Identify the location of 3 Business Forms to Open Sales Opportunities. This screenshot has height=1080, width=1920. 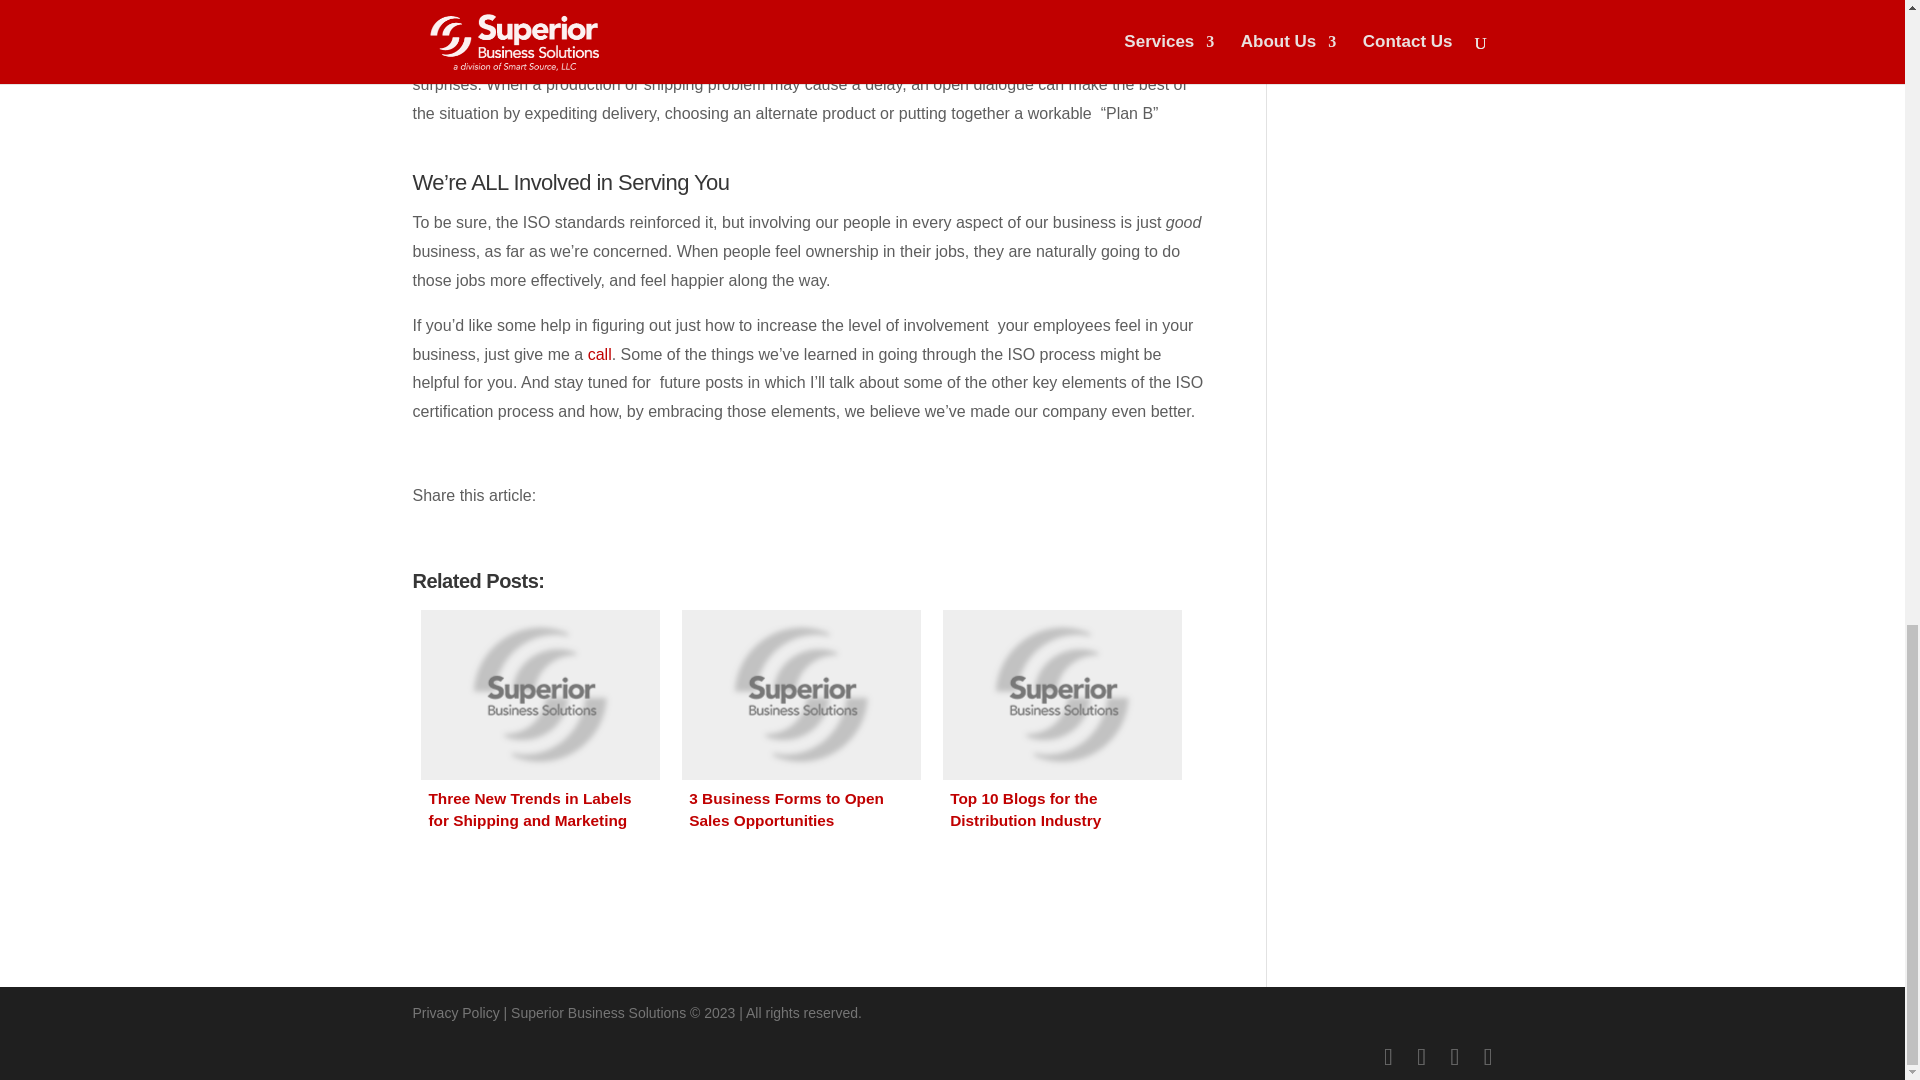
(801, 728).